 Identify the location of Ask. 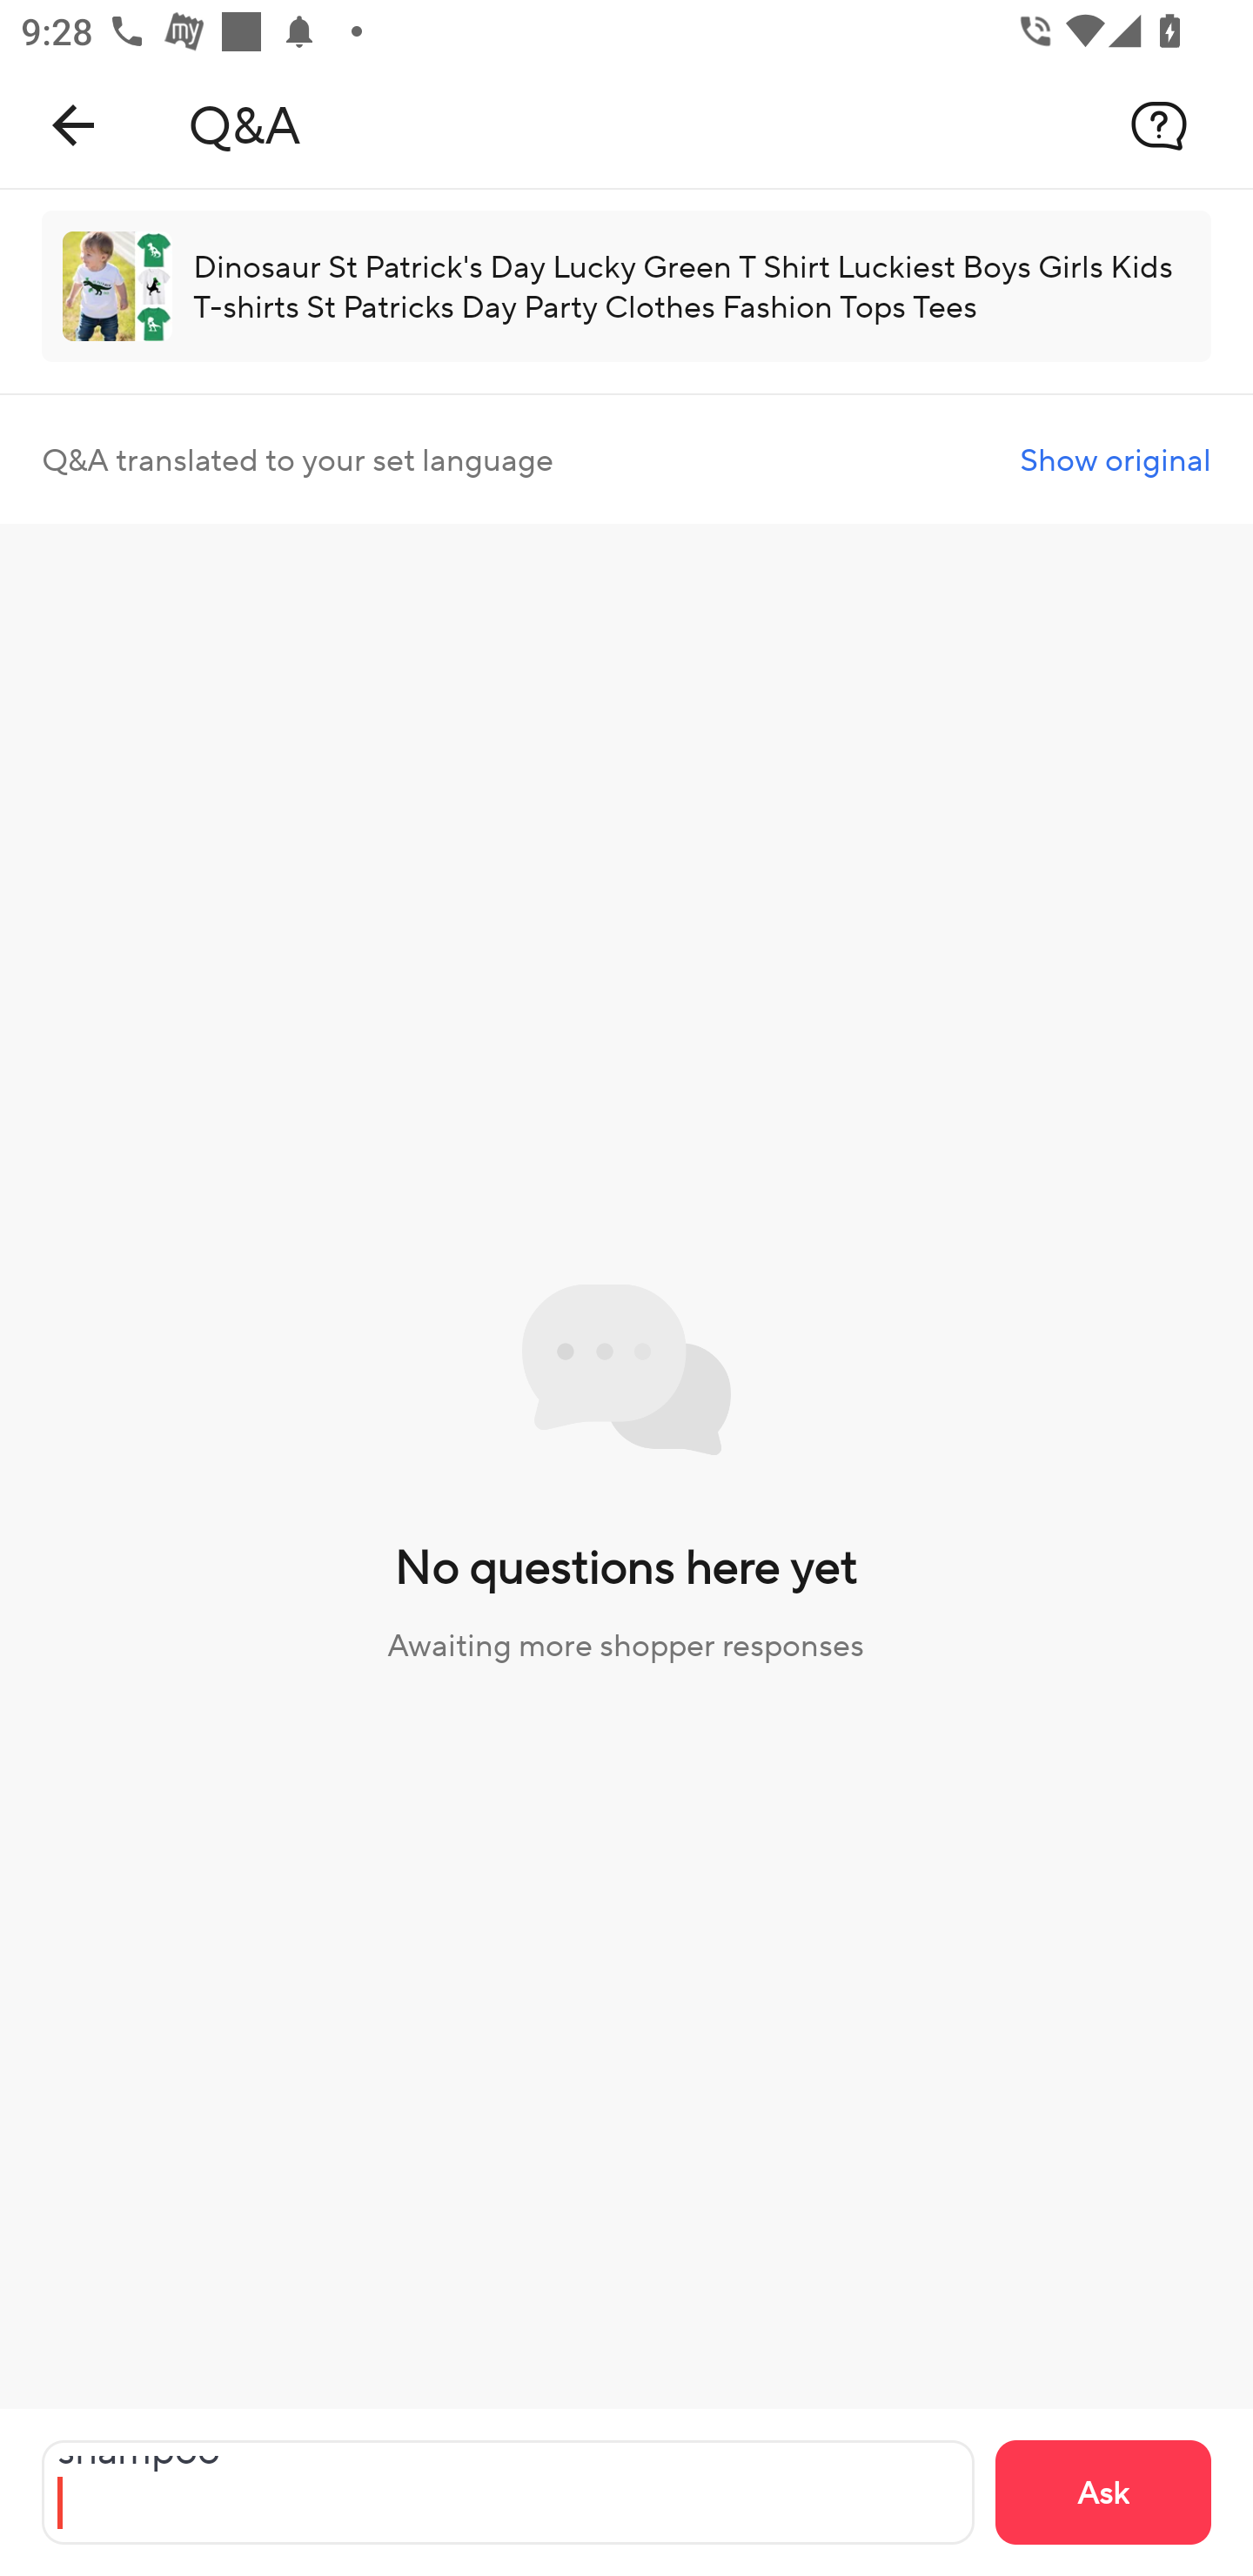
(1103, 2492).